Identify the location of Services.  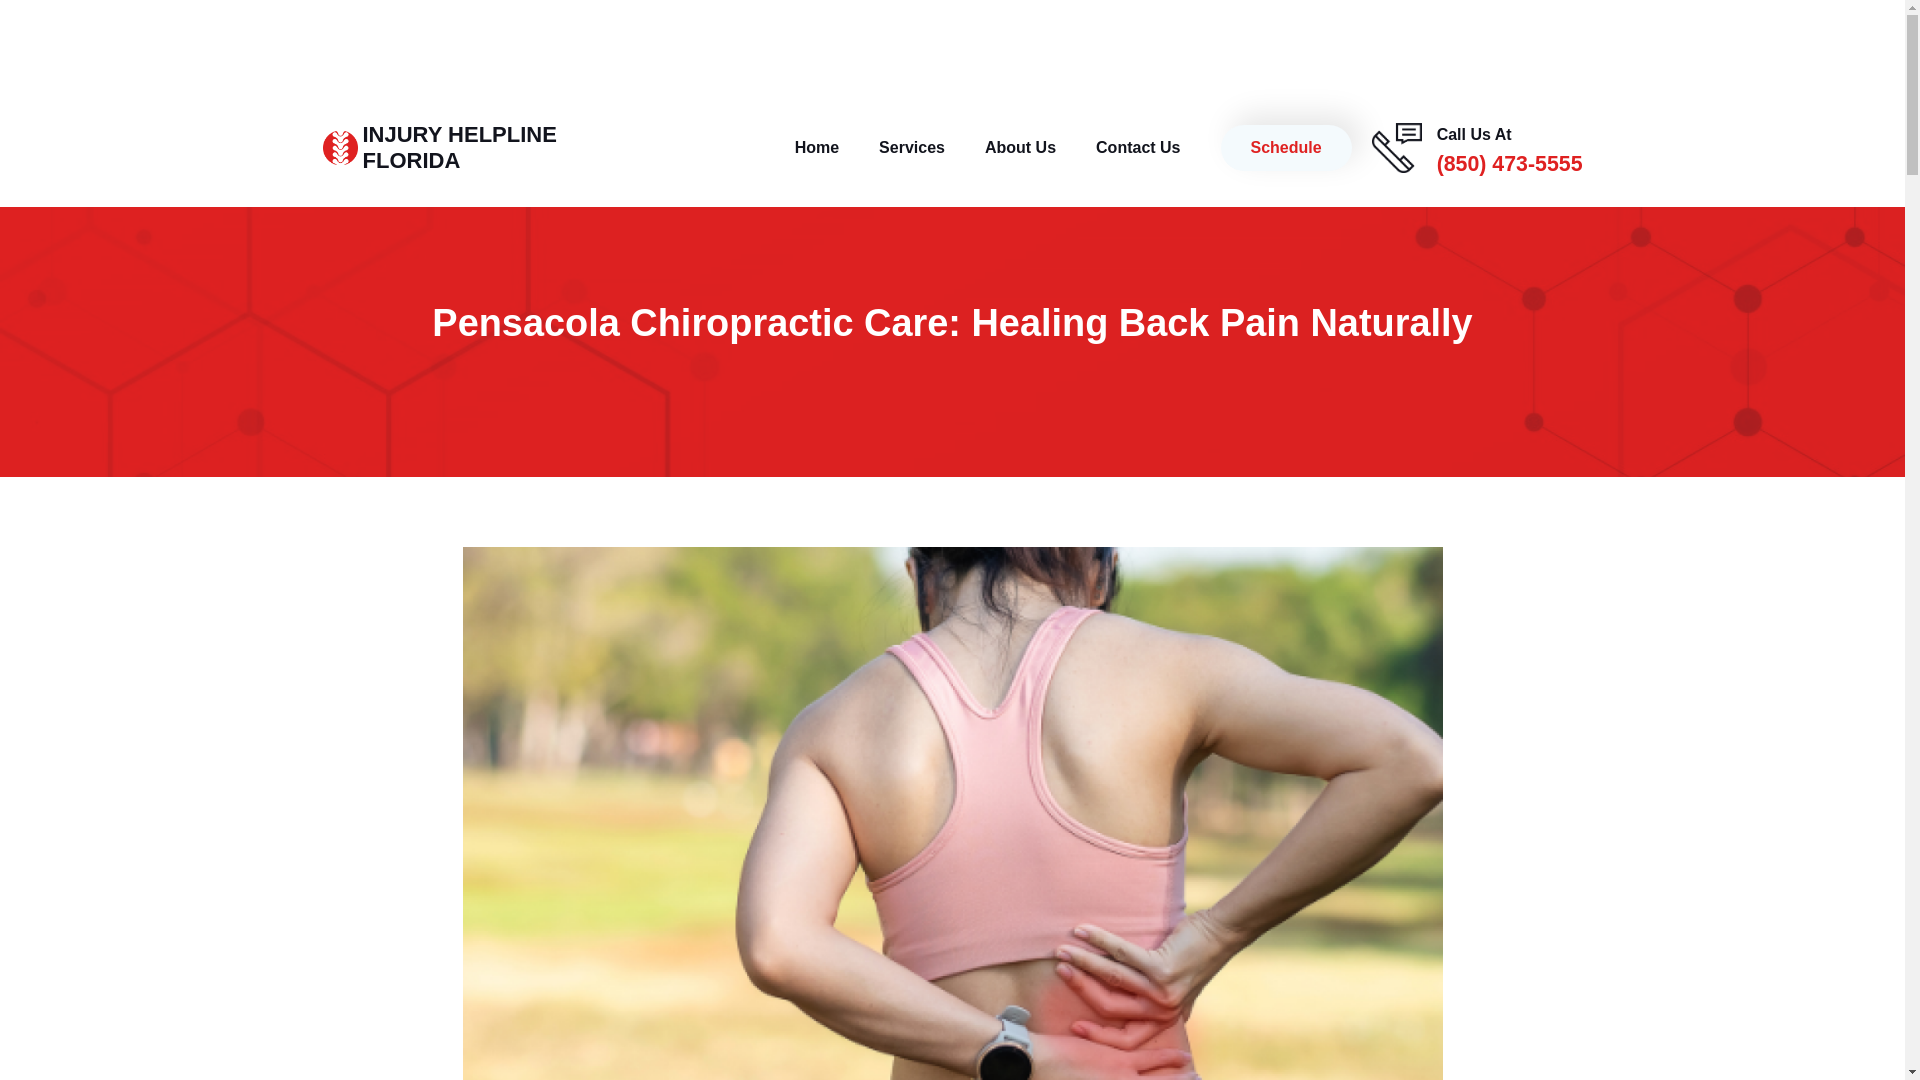
(816, 148).